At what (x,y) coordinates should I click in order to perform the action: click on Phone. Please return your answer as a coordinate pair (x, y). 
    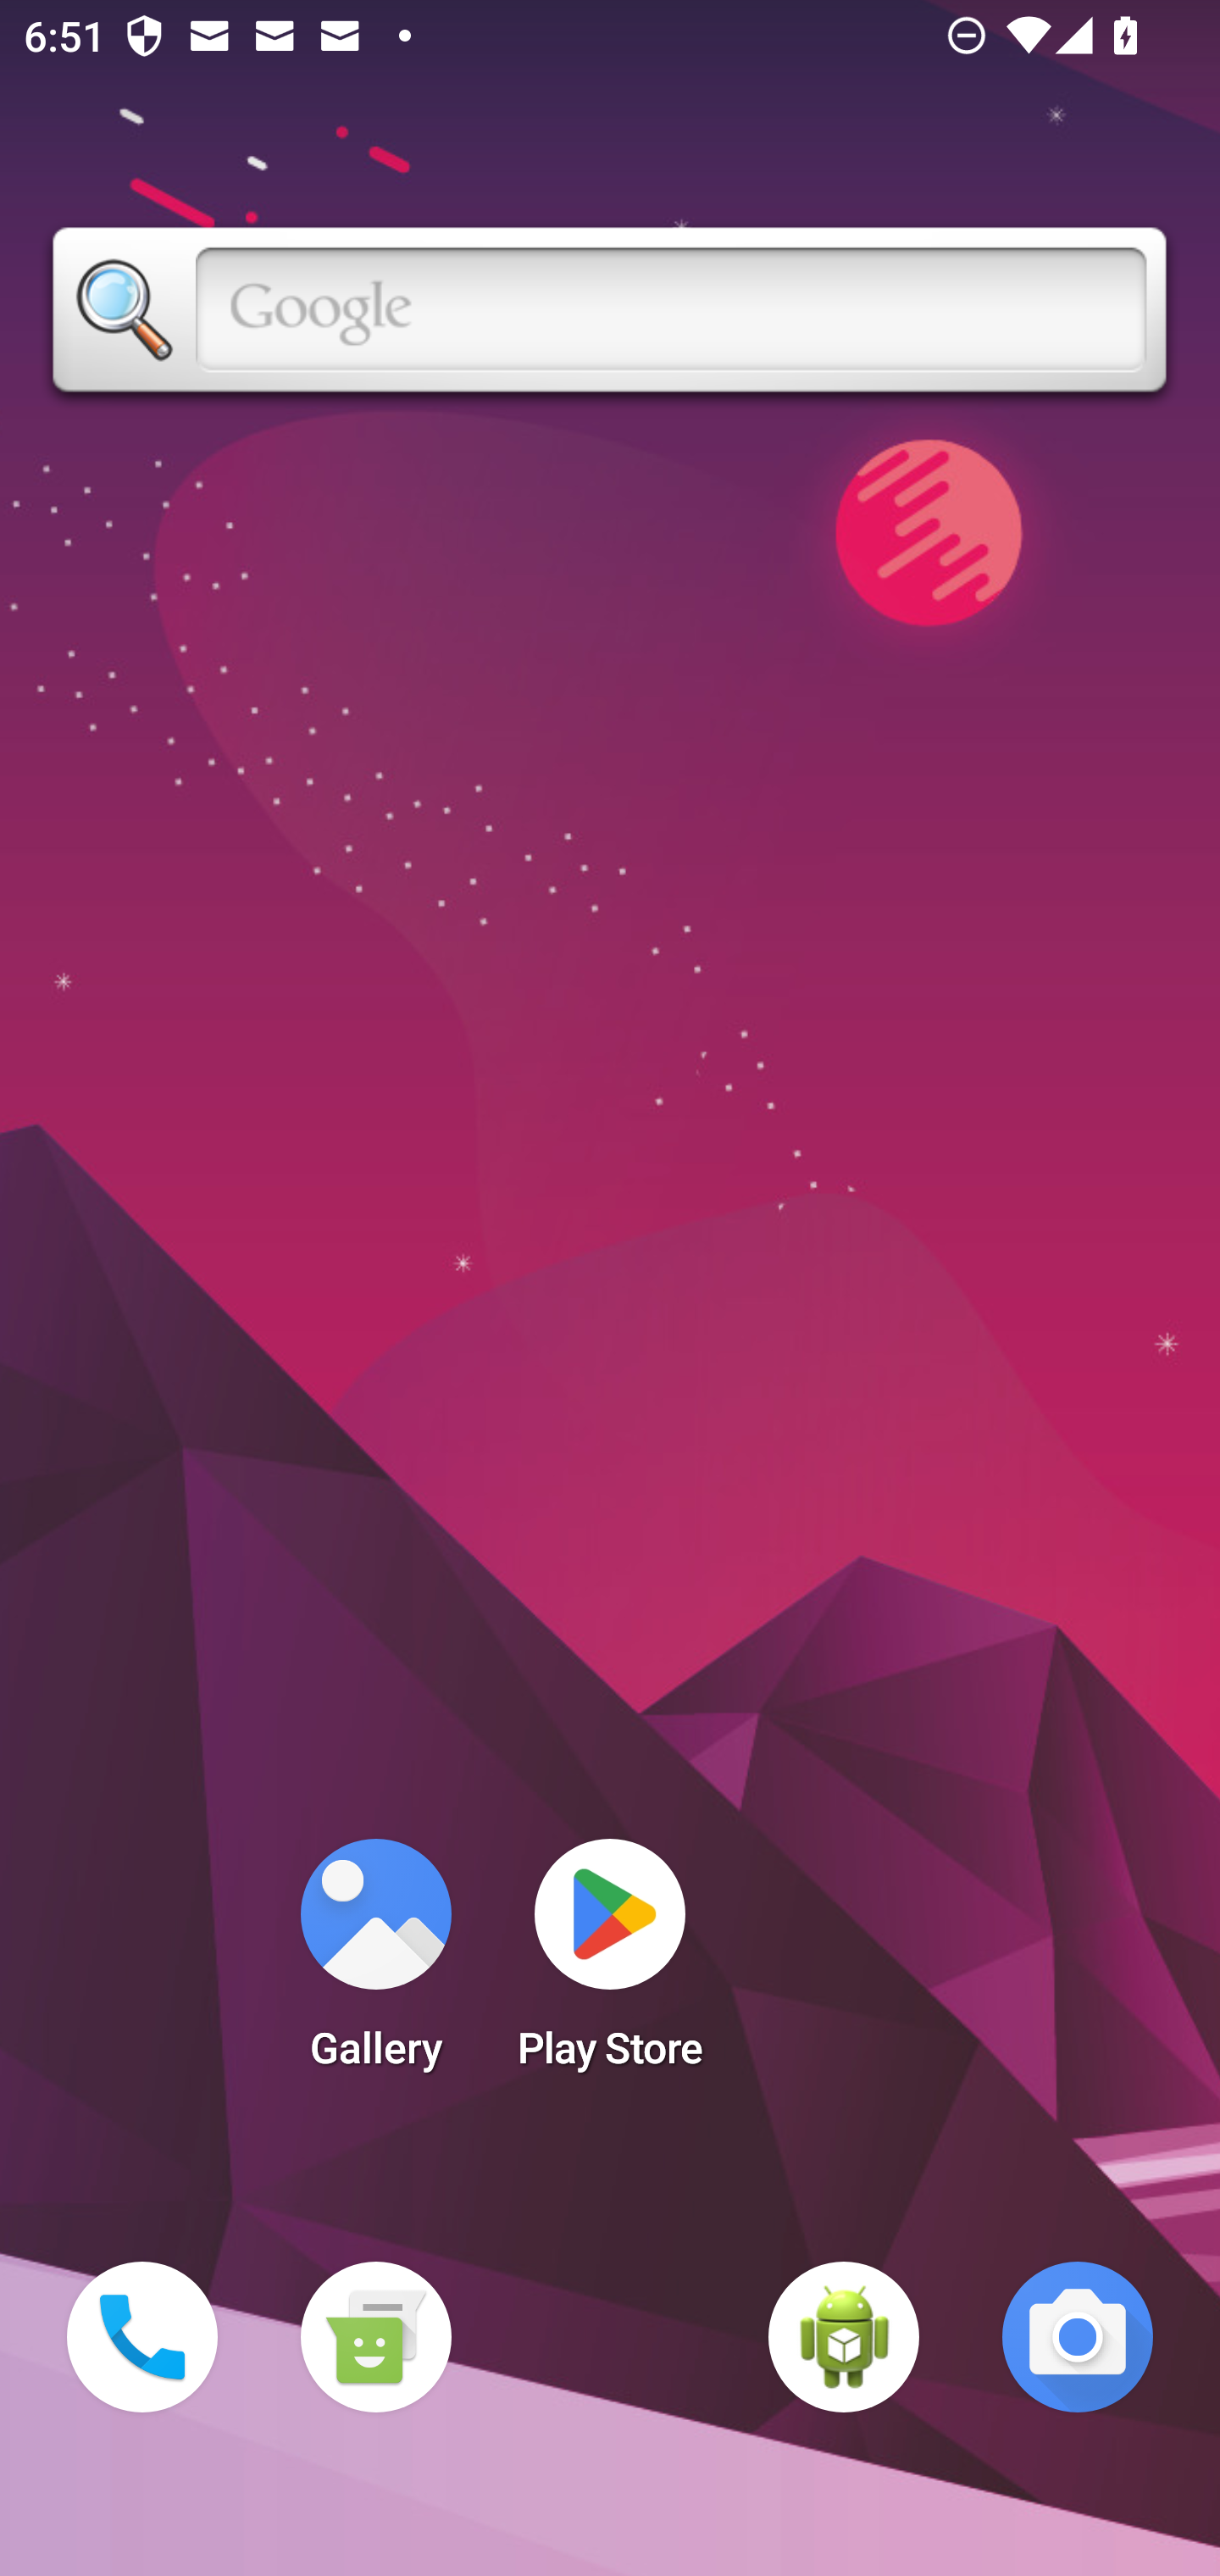
    Looking at the image, I should click on (142, 2337).